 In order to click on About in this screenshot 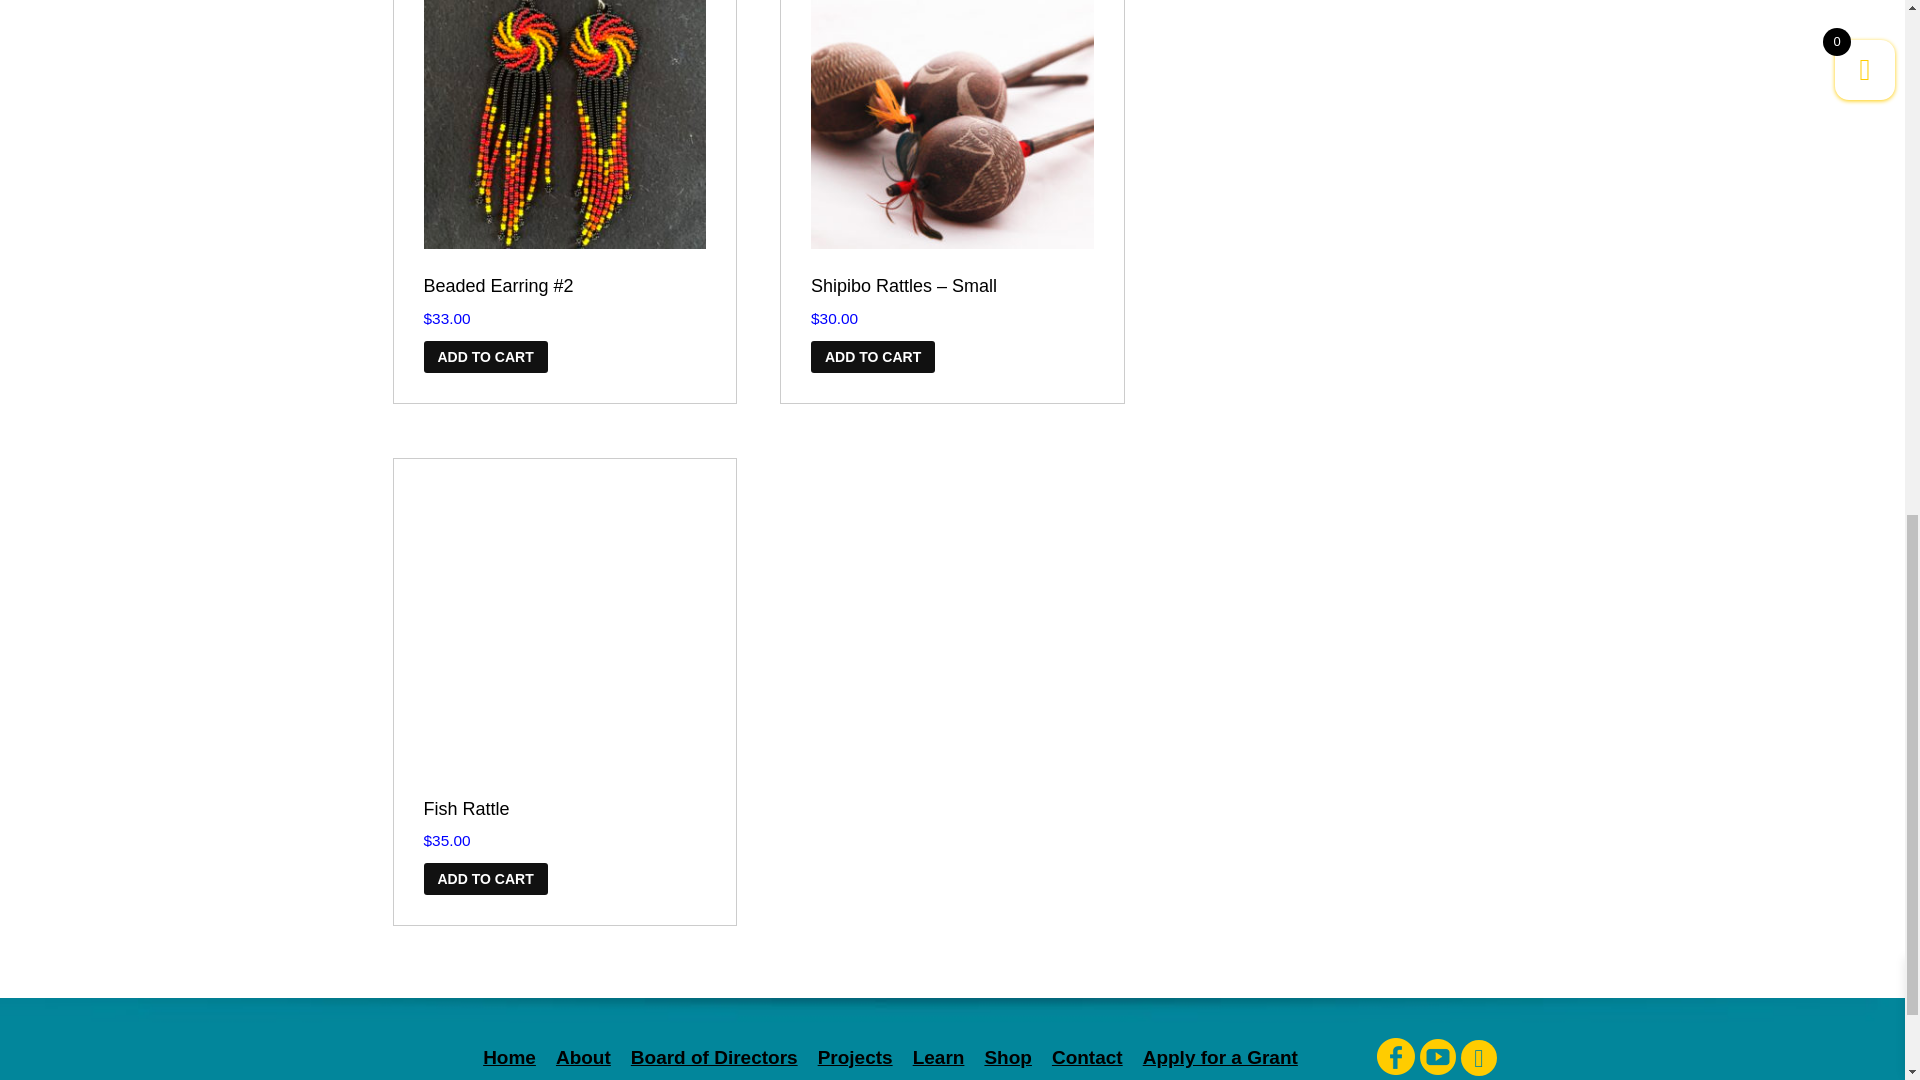, I will do `click(583, 1057)`.